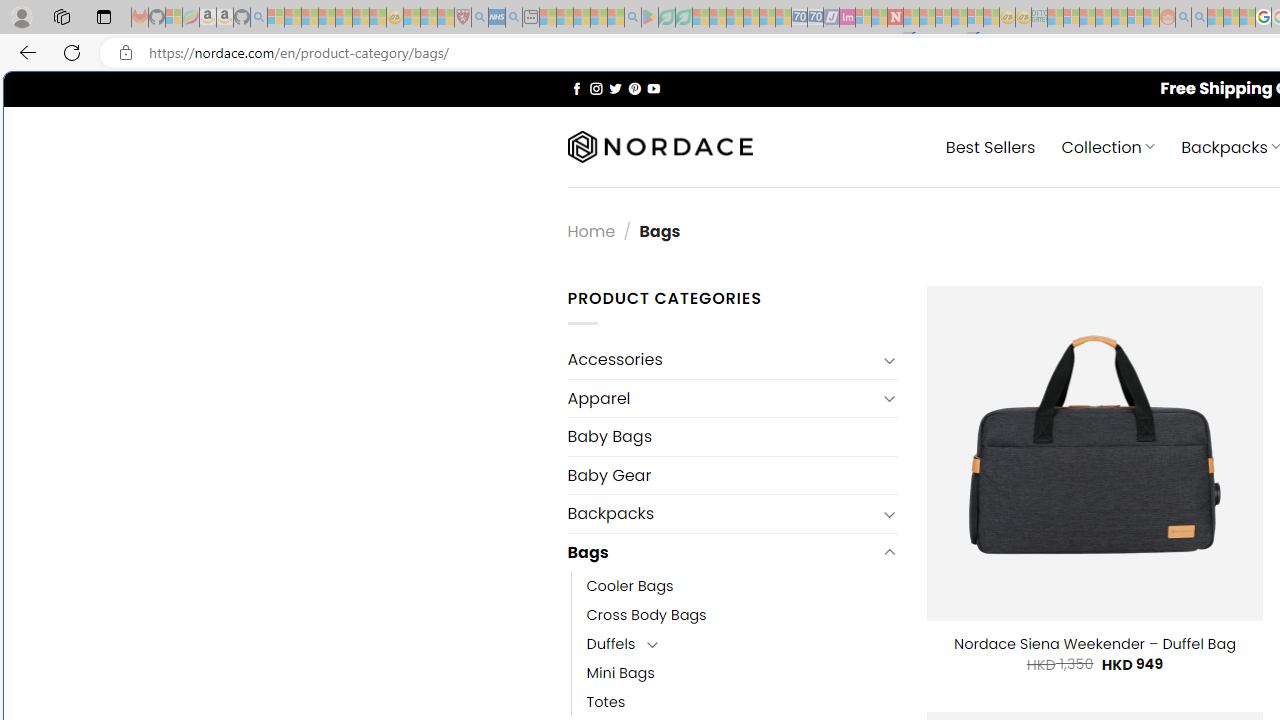  What do you see at coordinates (990, 146) in the screenshot?
I see ` Best Sellers` at bounding box center [990, 146].